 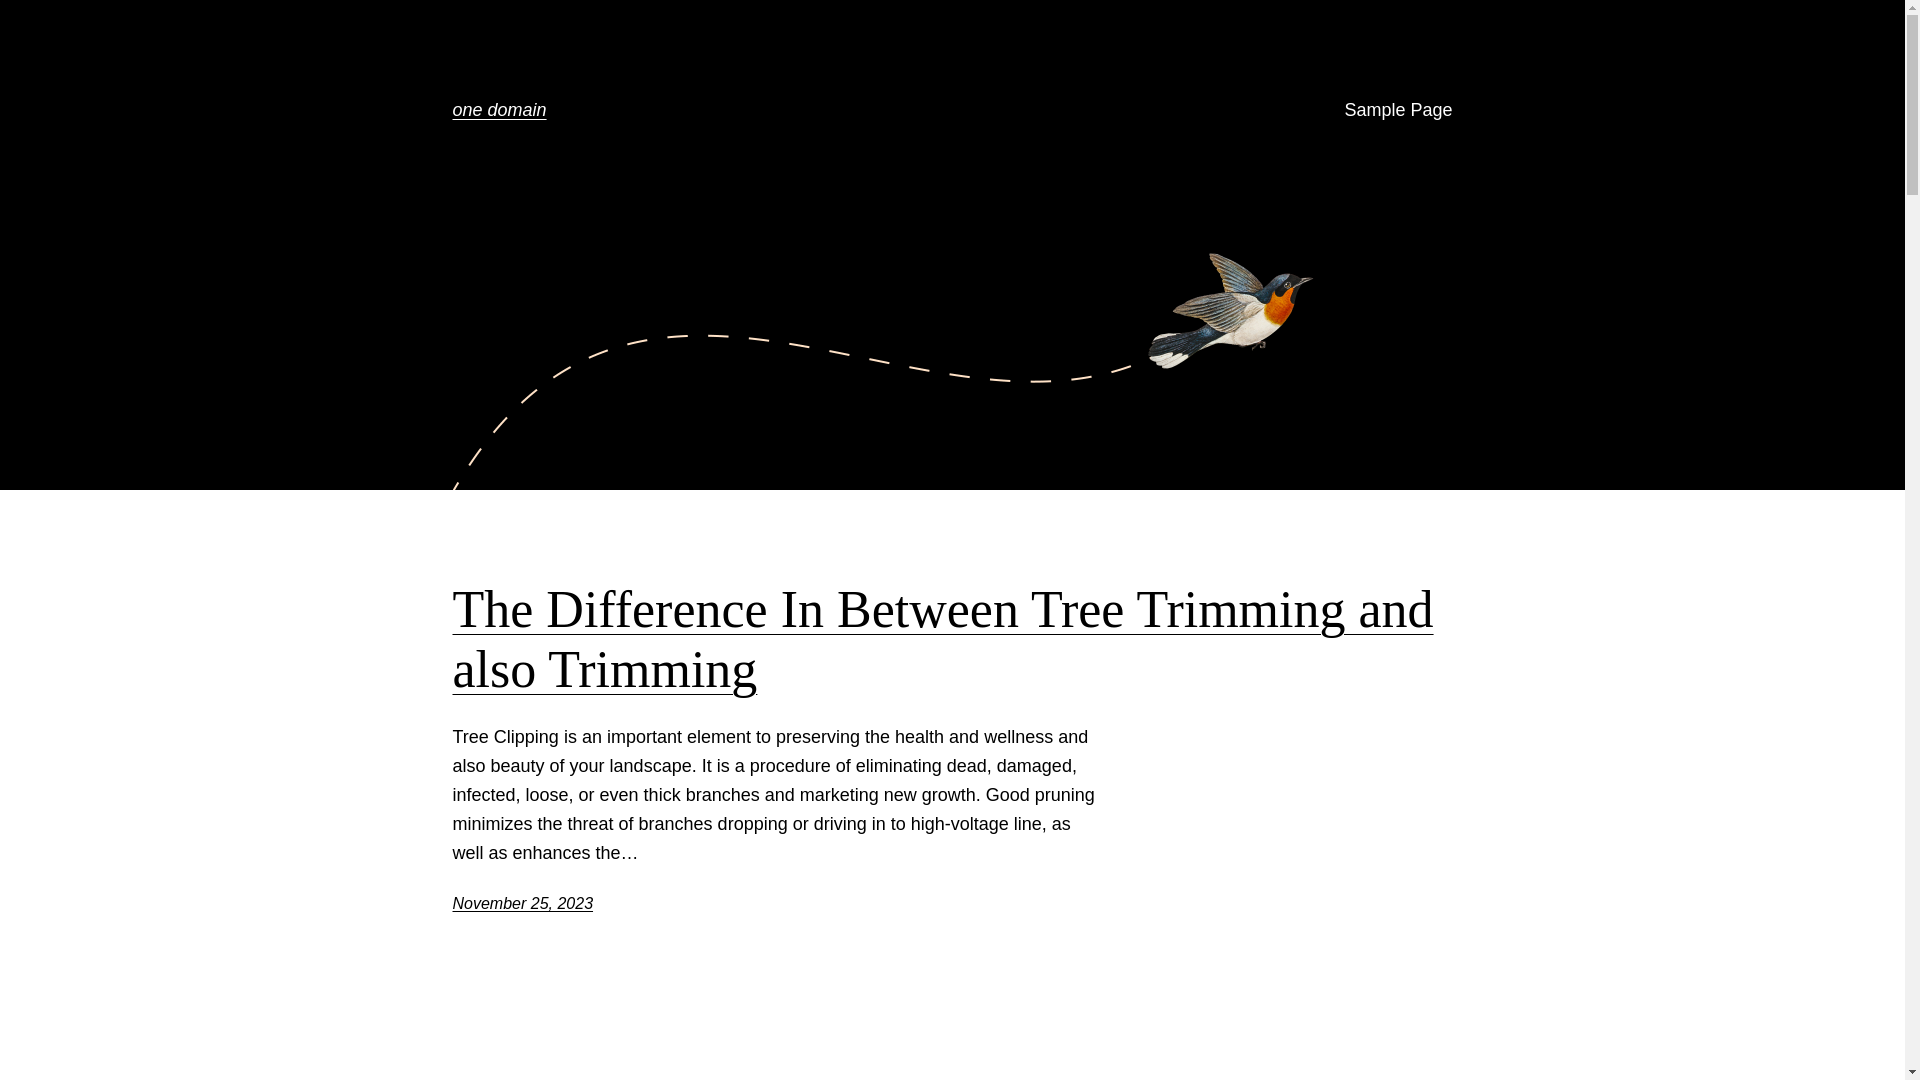 I want to click on The Difference In Between Tree Trimming and also Trimming, so click(x=952, y=640).